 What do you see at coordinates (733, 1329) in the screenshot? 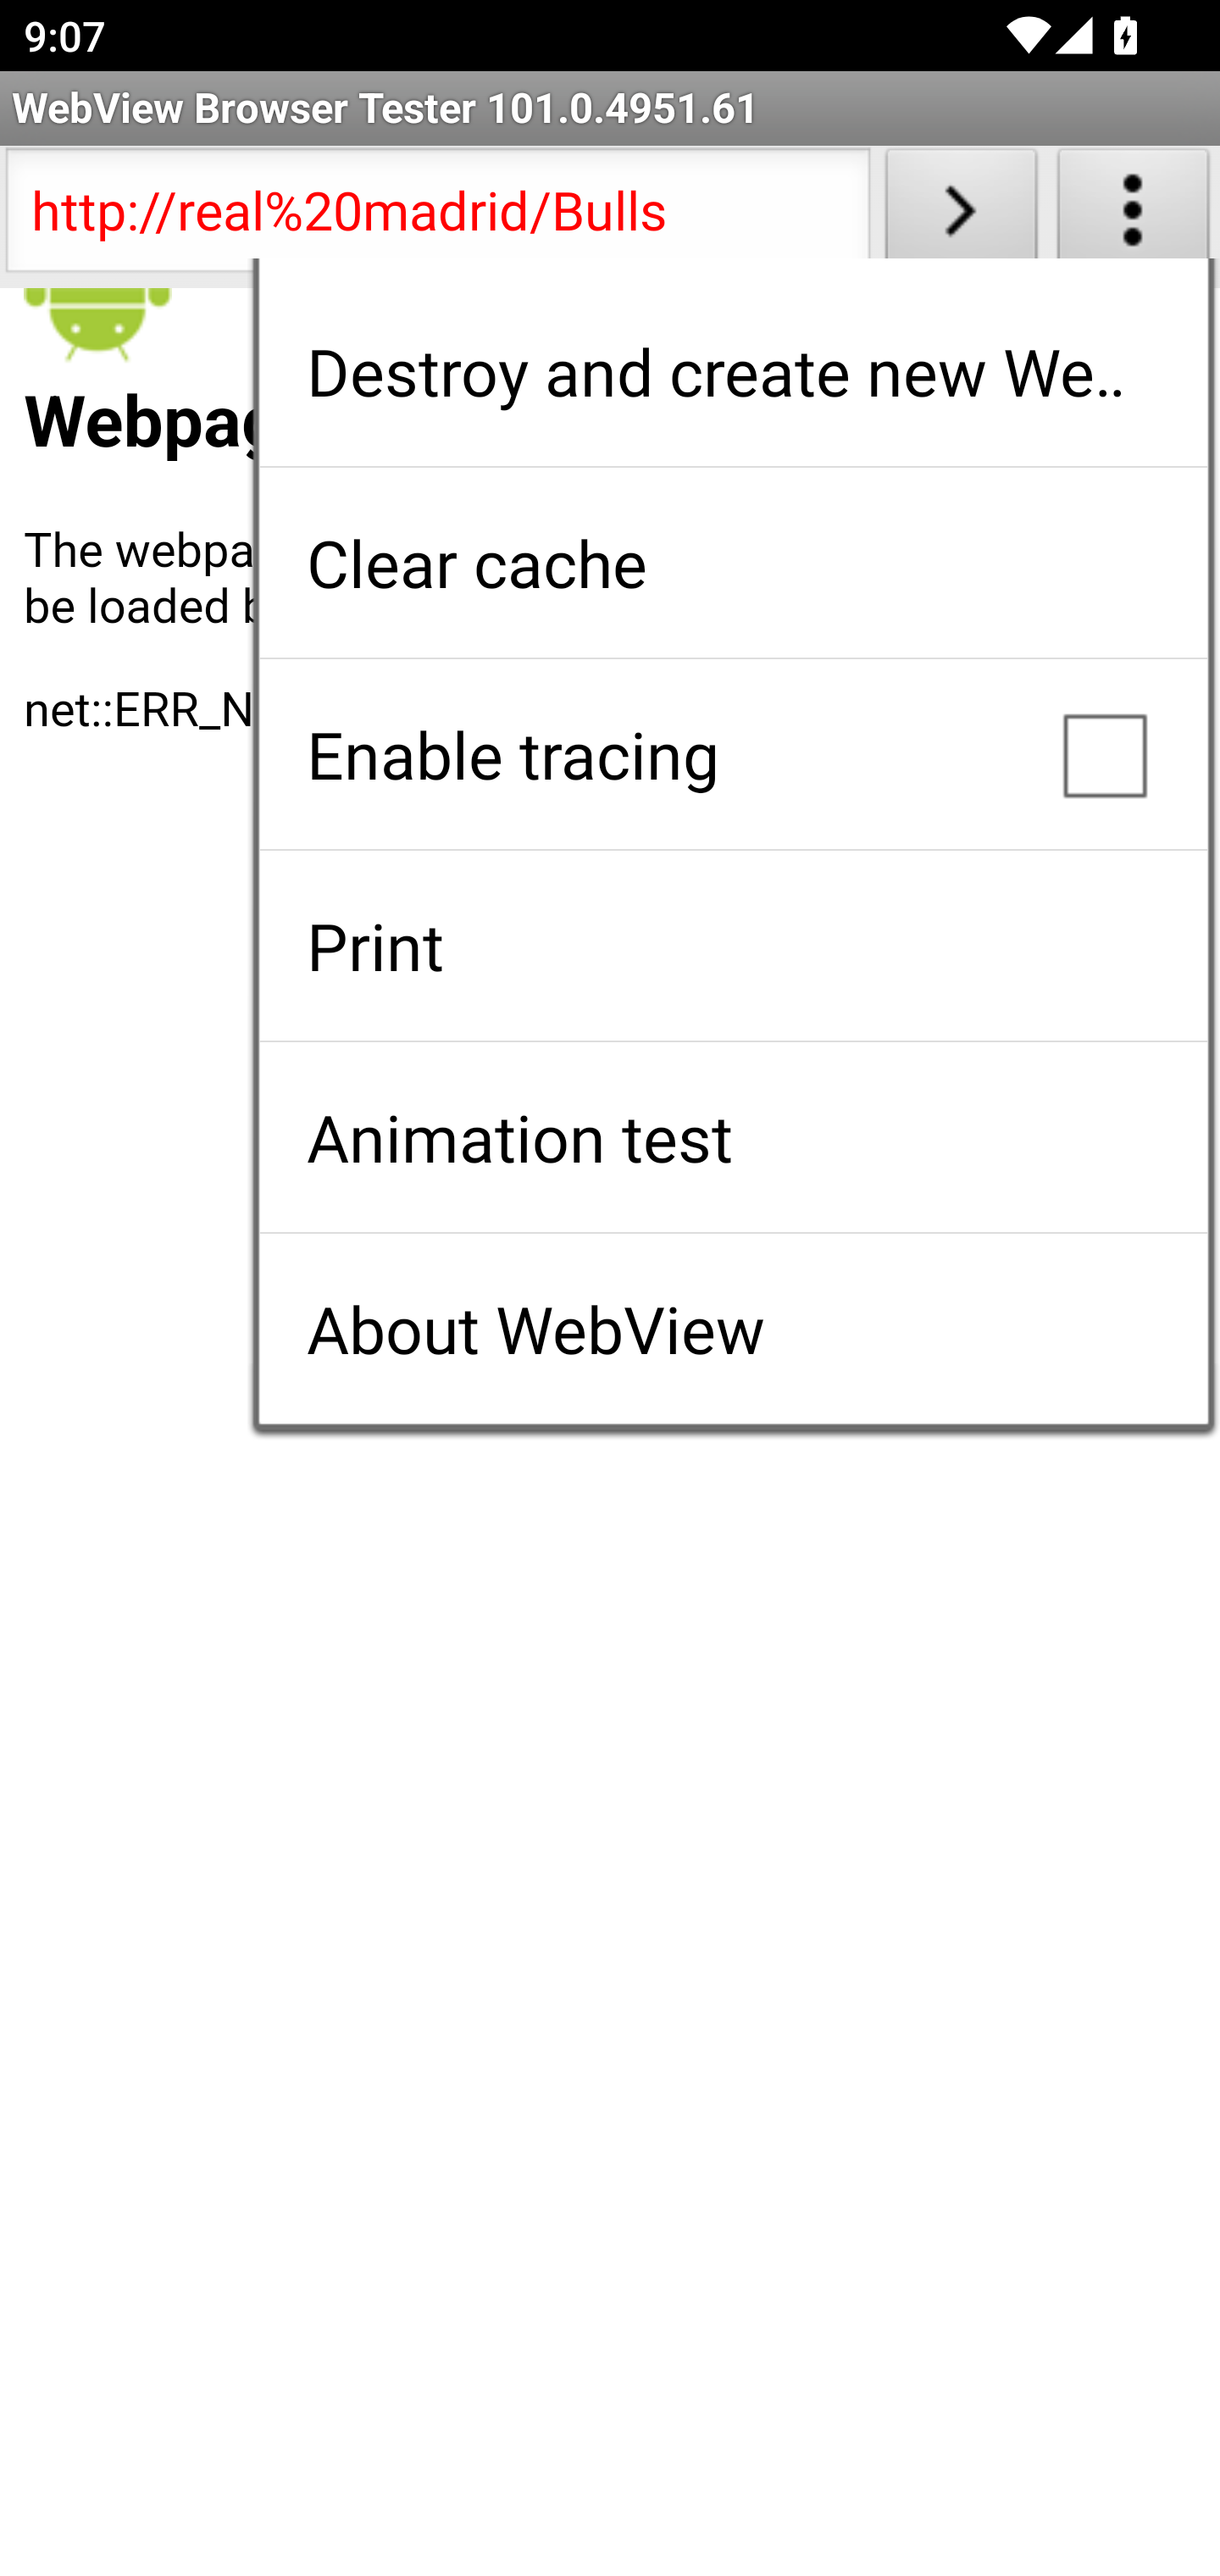
I see `About WebView` at bounding box center [733, 1329].